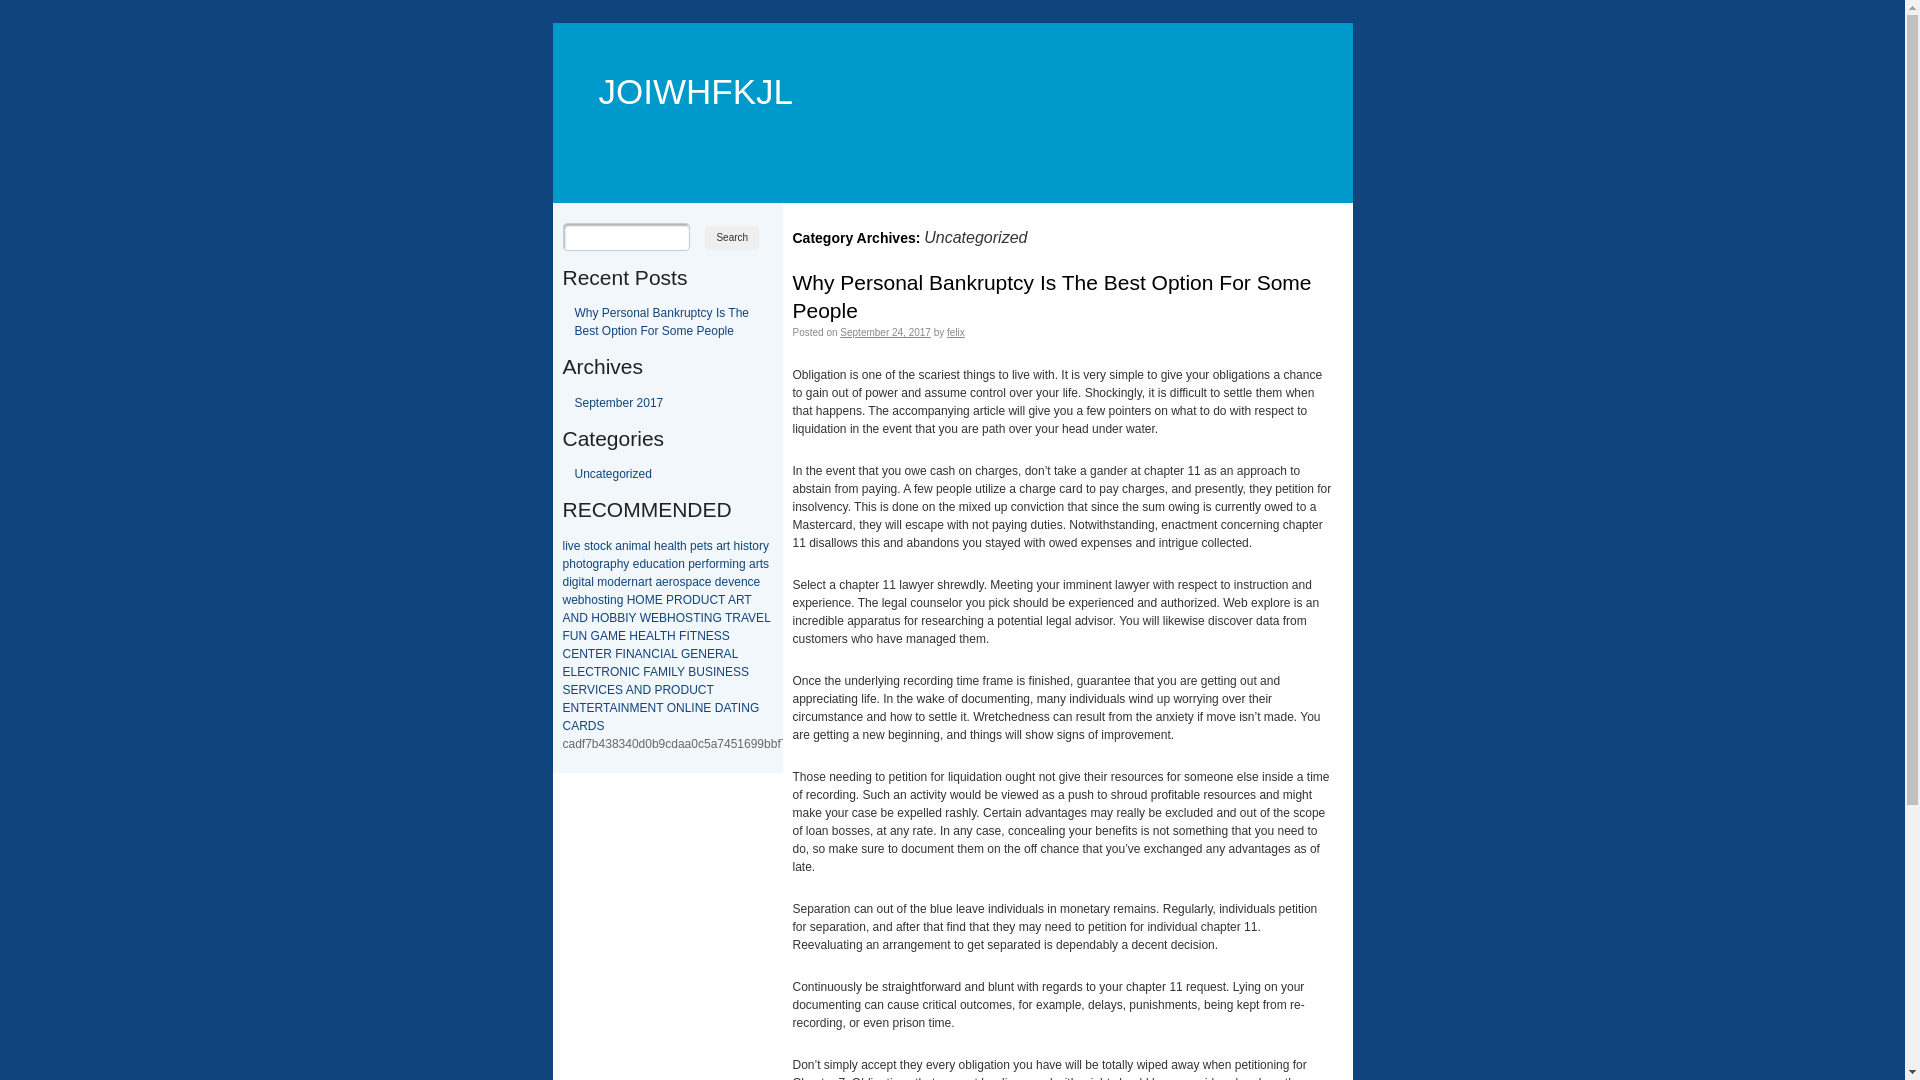 The height and width of the screenshot is (1080, 1920). I want to click on r, so click(718, 564).